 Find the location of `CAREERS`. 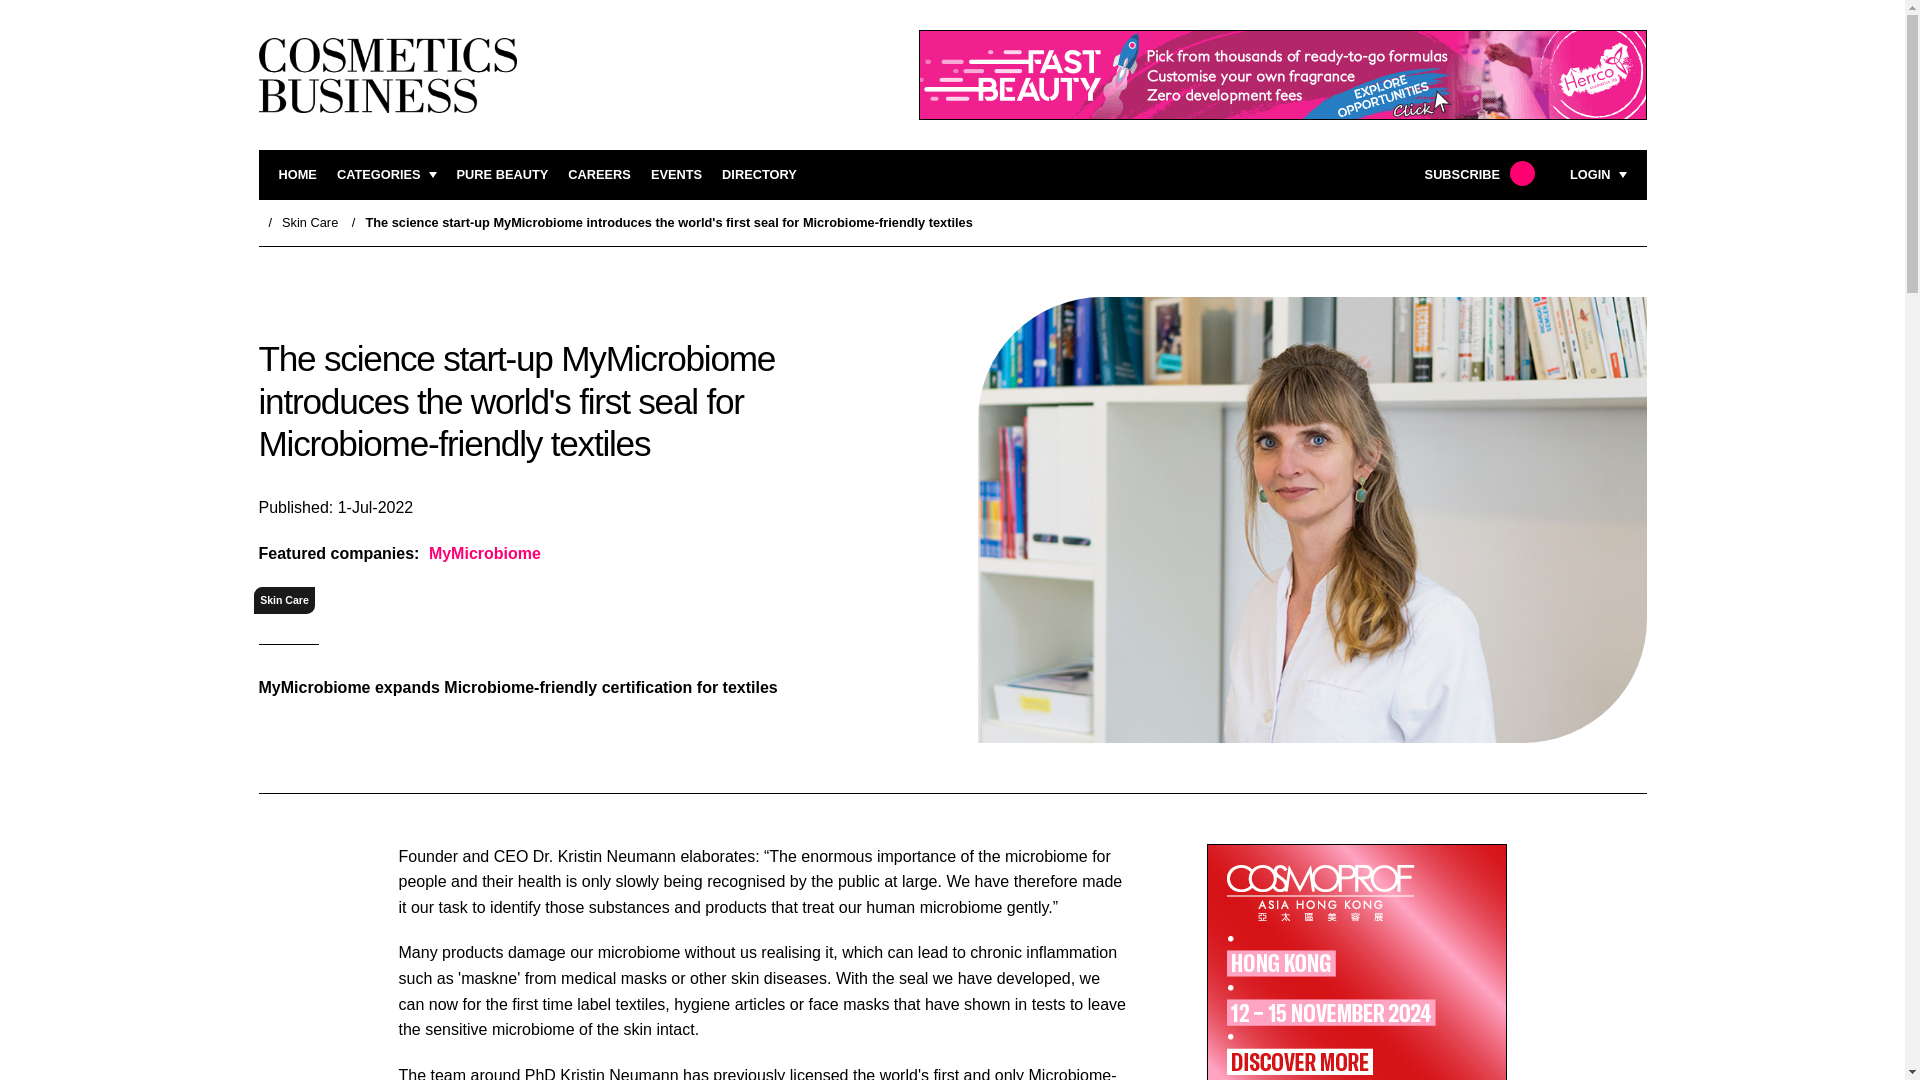

CAREERS is located at coordinates (600, 175).